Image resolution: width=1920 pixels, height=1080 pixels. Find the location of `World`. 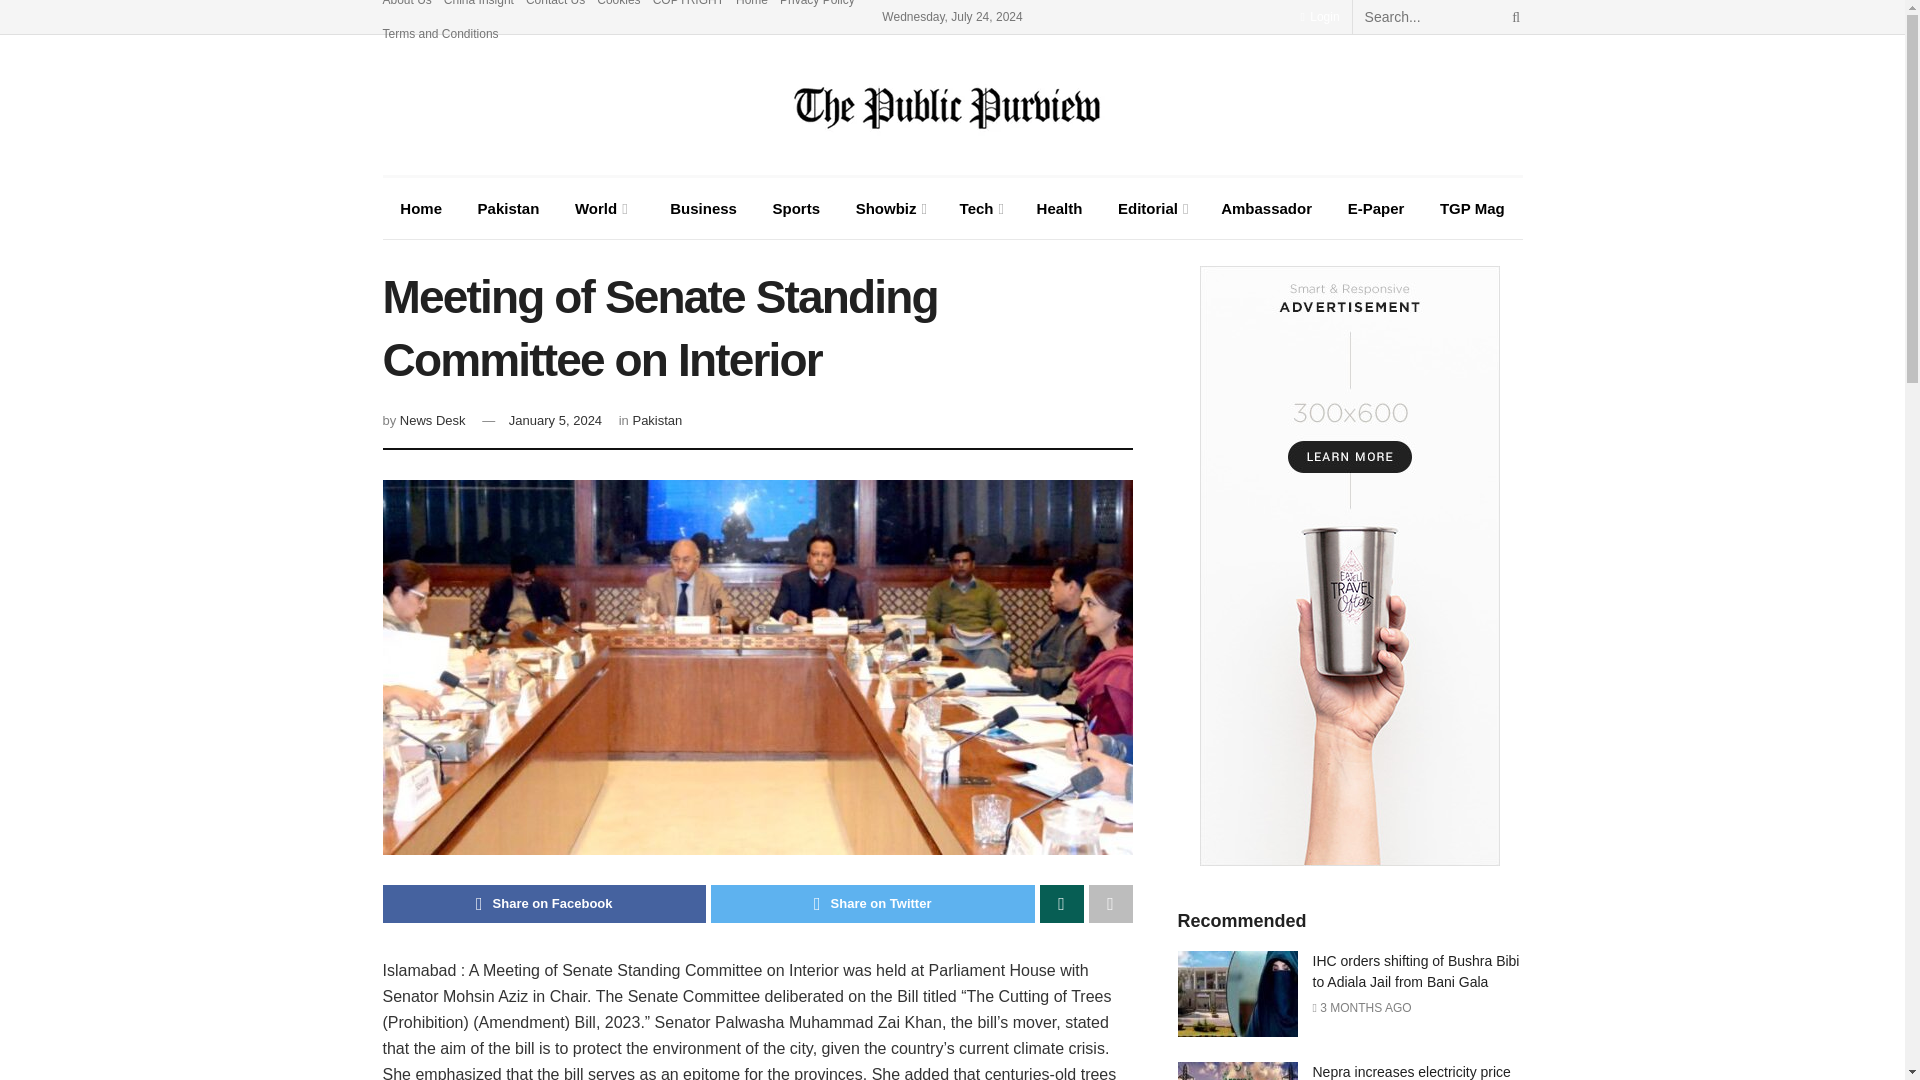

World is located at coordinates (598, 208).